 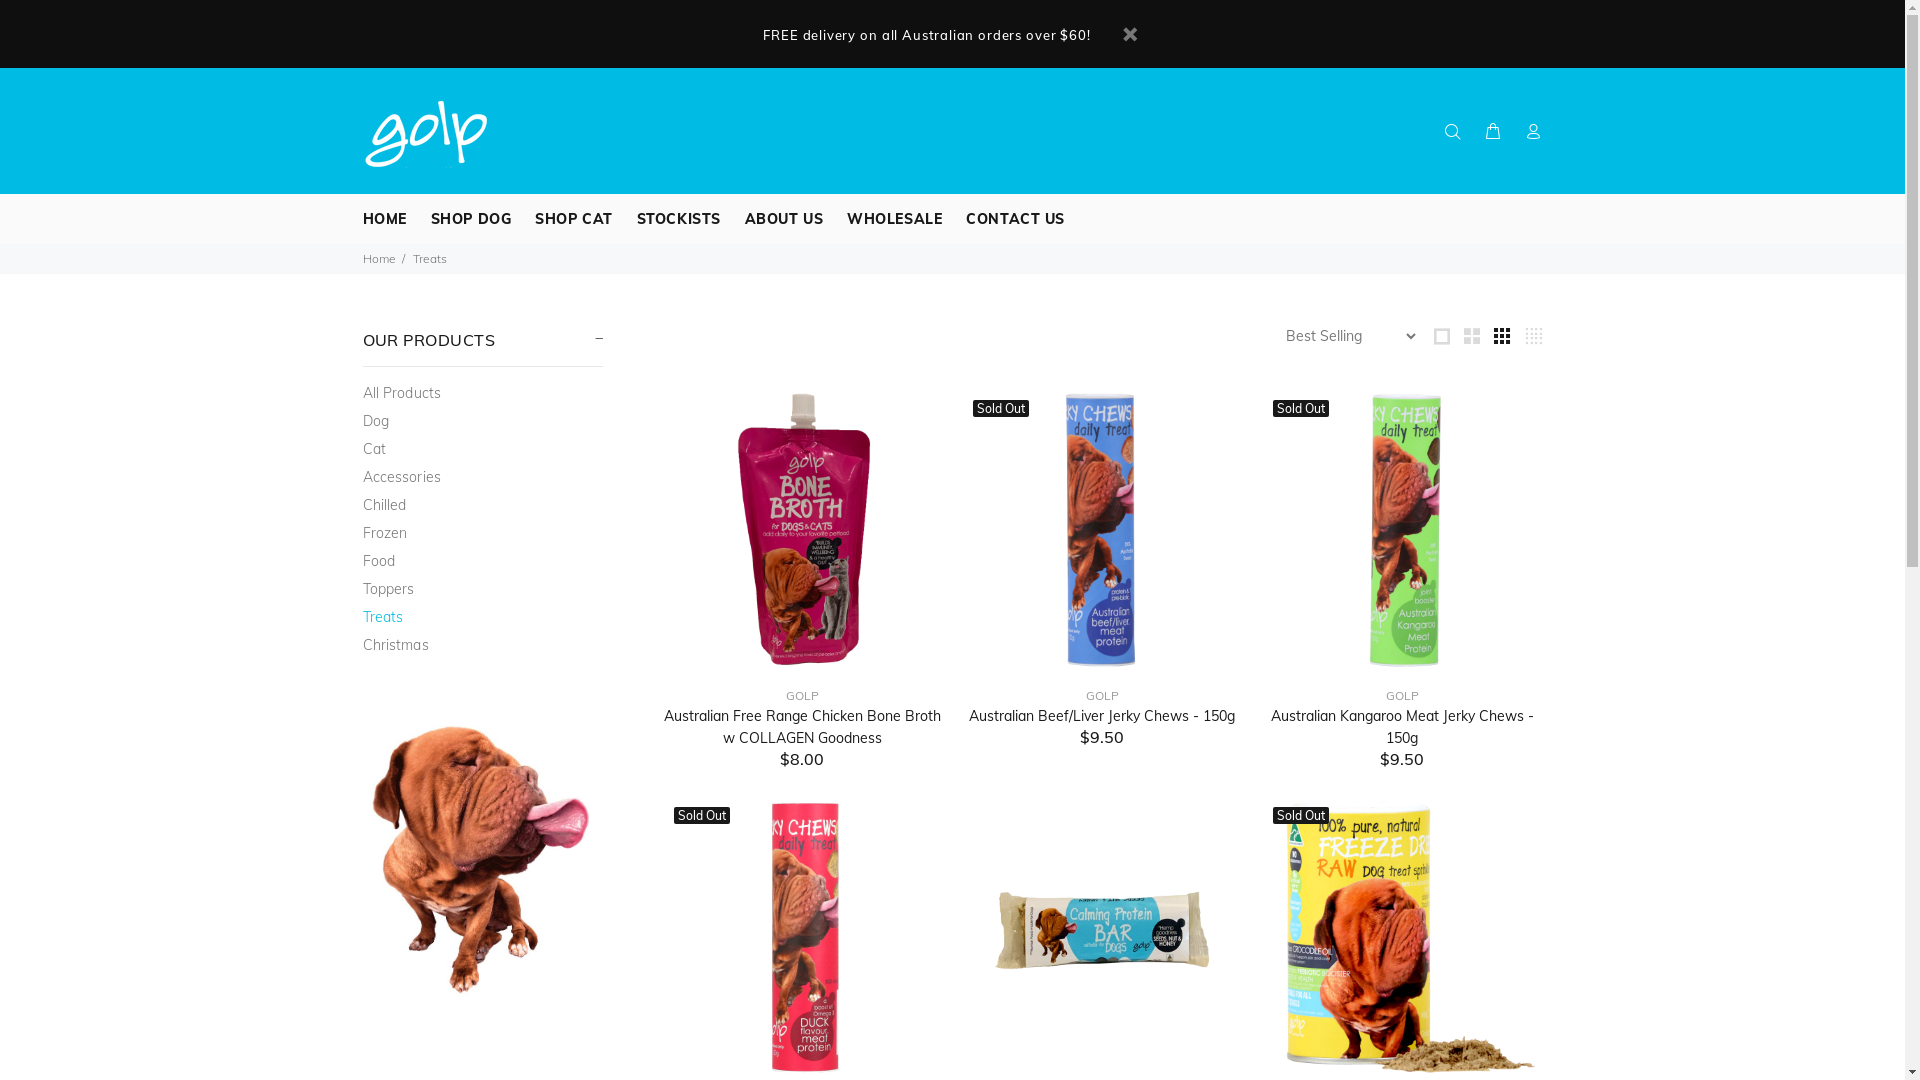 I want to click on Food, so click(x=482, y=561).